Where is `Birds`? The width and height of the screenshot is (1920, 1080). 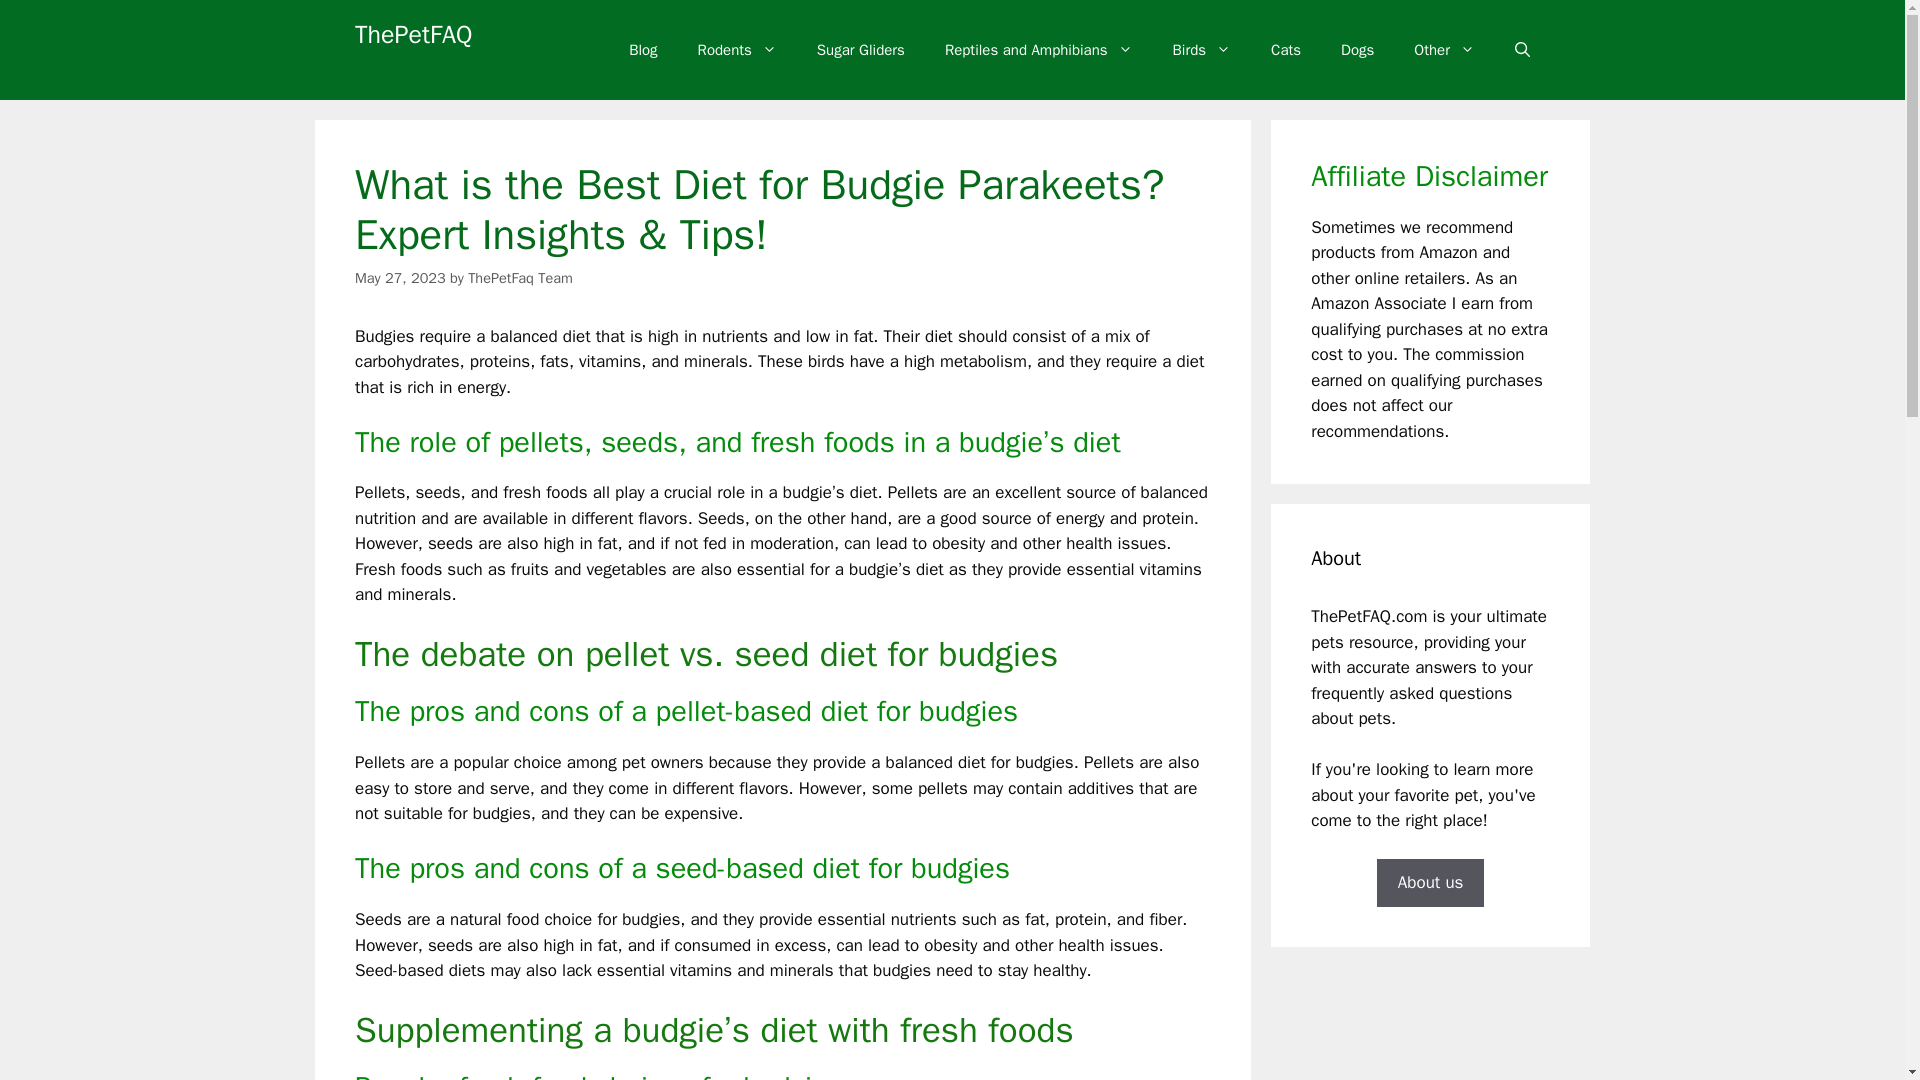 Birds is located at coordinates (1202, 50).